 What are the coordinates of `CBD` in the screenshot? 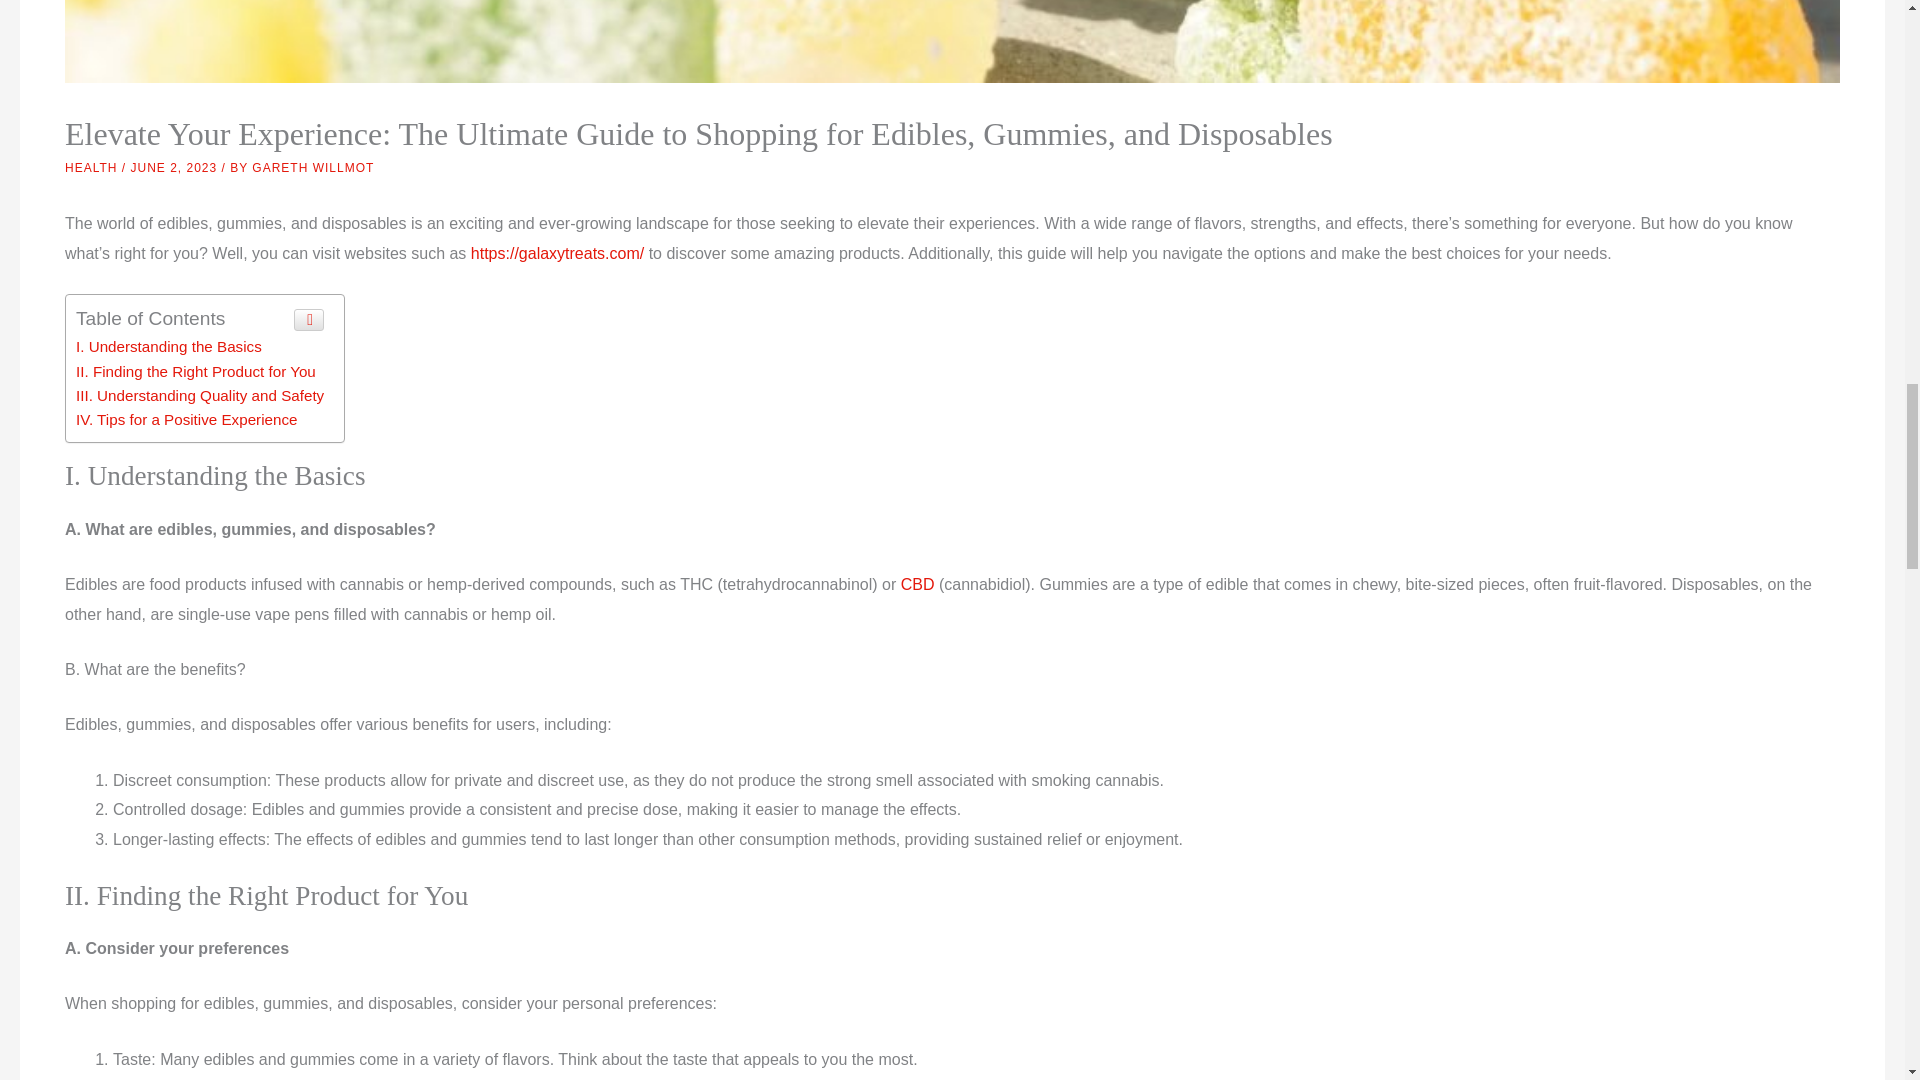 It's located at (918, 584).